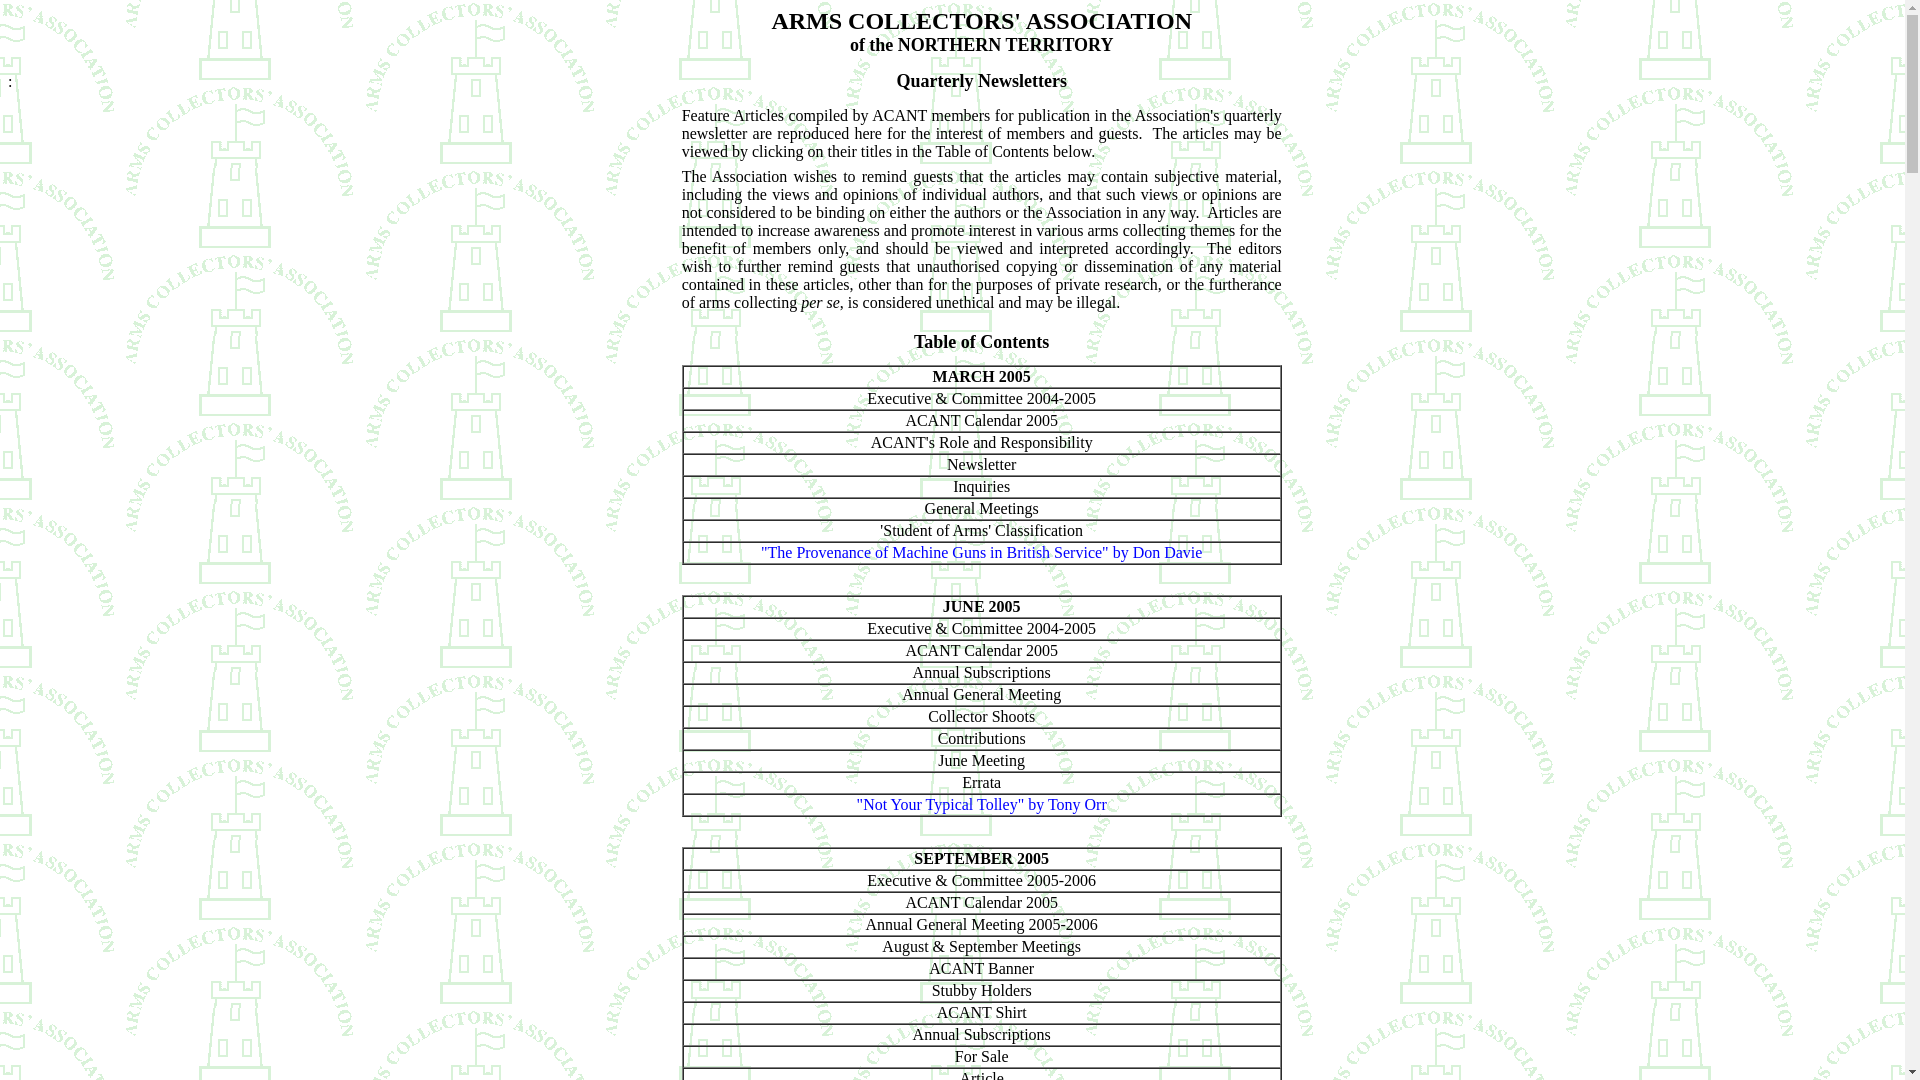 The width and height of the screenshot is (1920, 1080). Describe the element at coordinates (982, 804) in the screenshot. I see `"Not Your Typical Tolley" by Tony Orr` at that location.